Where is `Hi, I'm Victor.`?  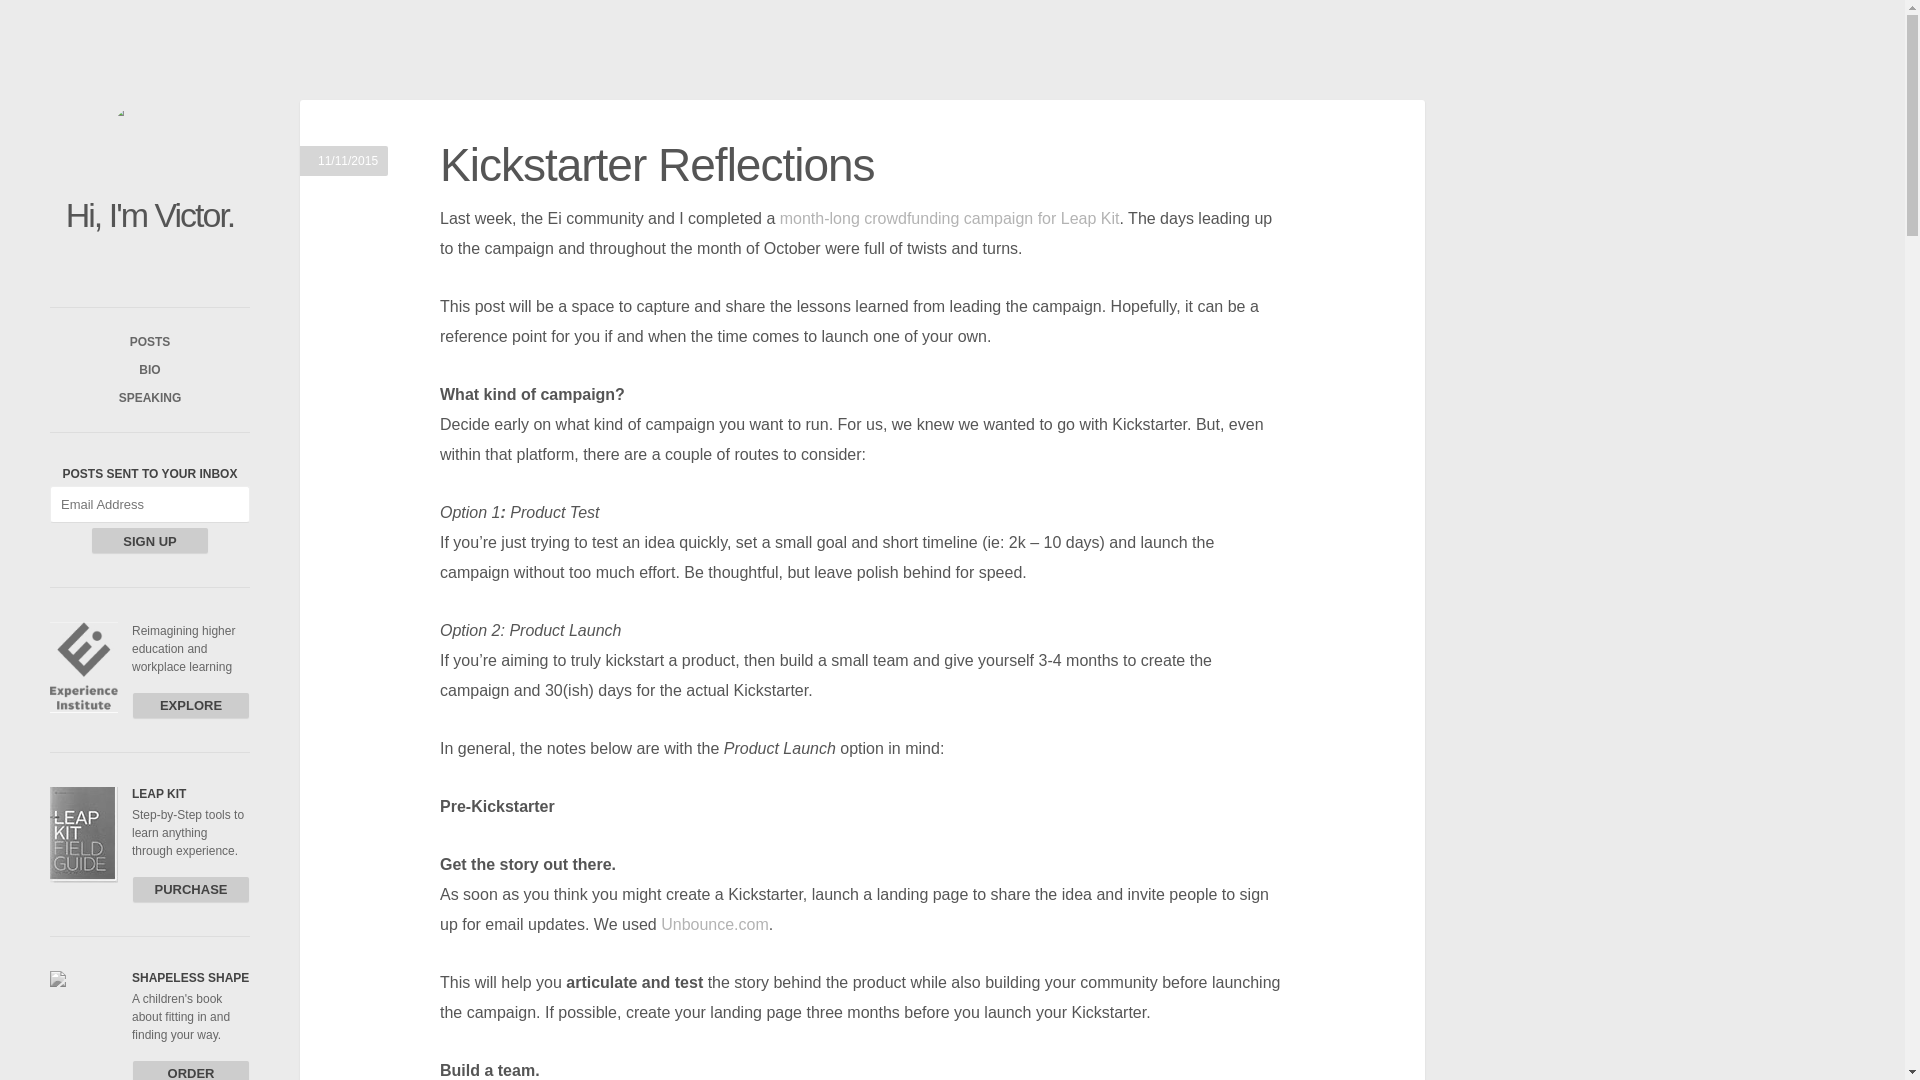 Hi, I'm Victor. is located at coordinates (150, 142).